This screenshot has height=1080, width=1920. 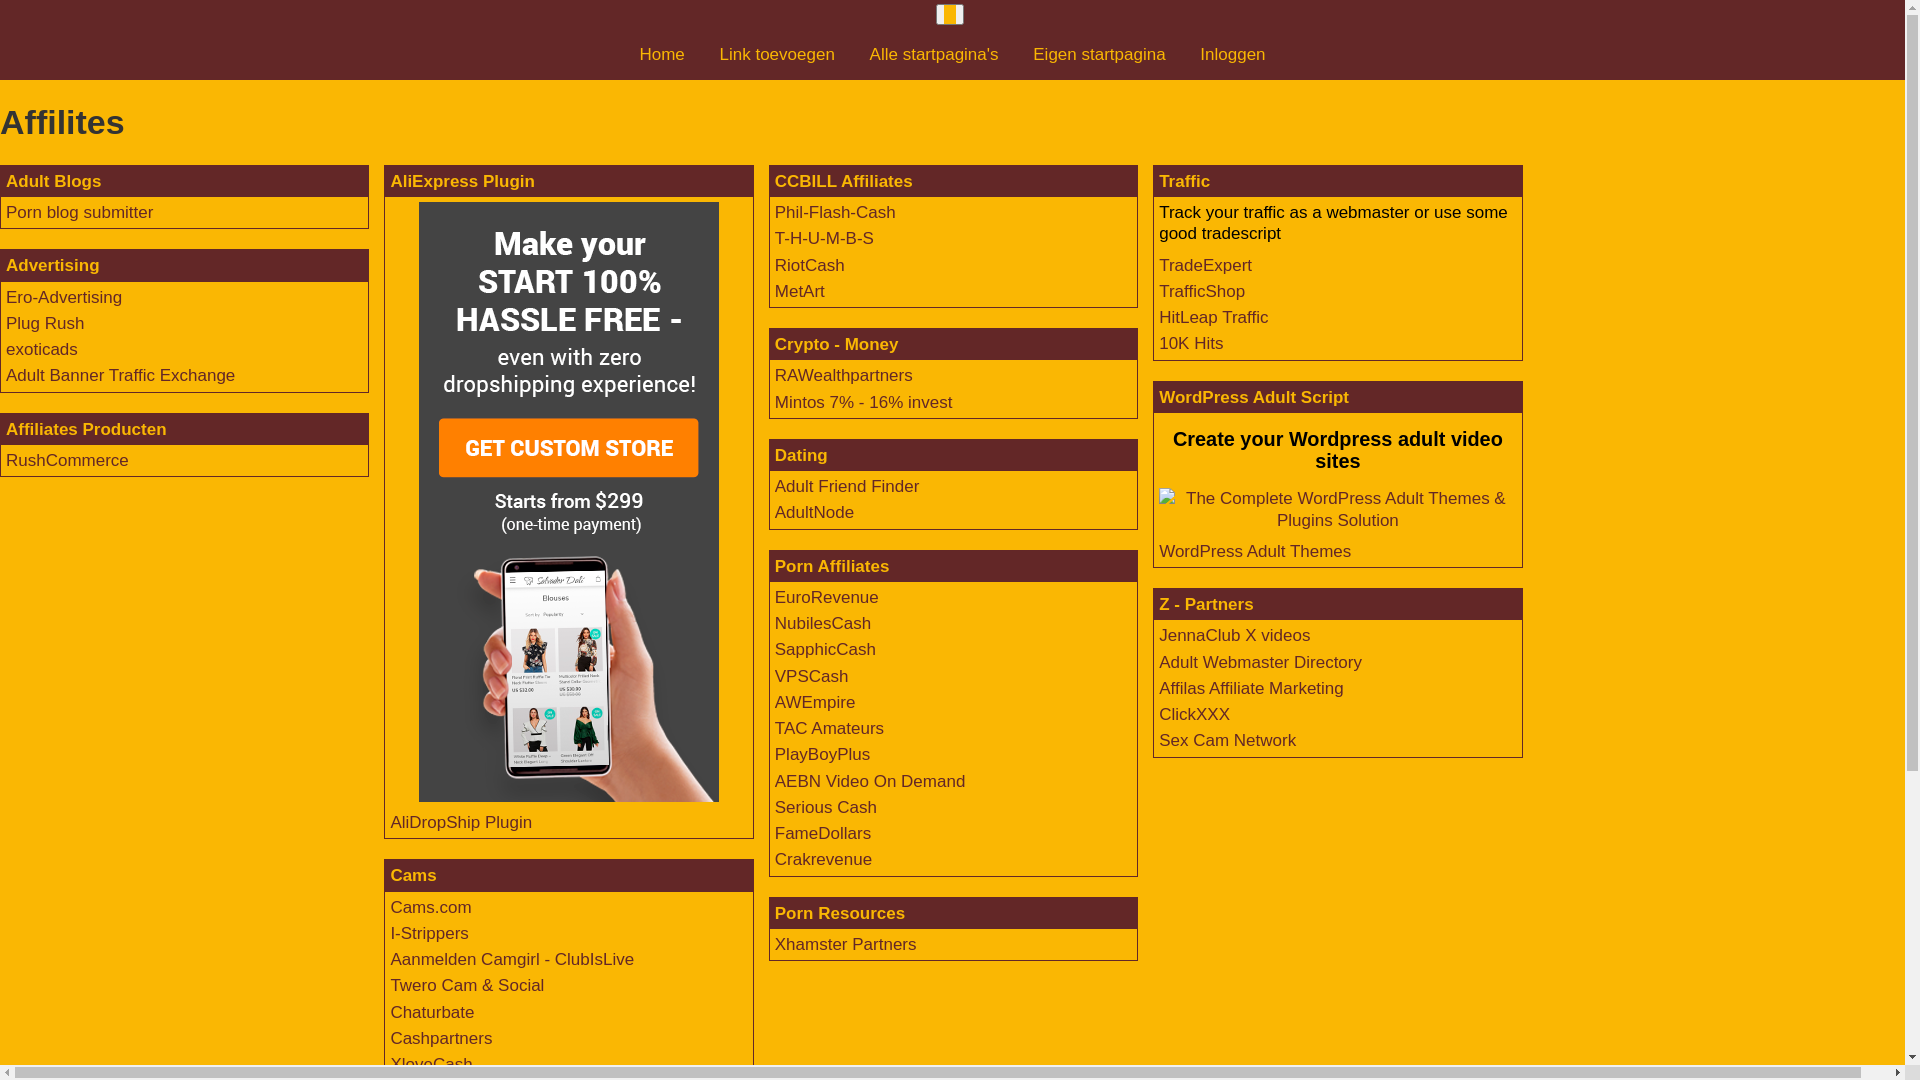 I want to click on CCBILL Affiliates, so click(x=844, y=182).